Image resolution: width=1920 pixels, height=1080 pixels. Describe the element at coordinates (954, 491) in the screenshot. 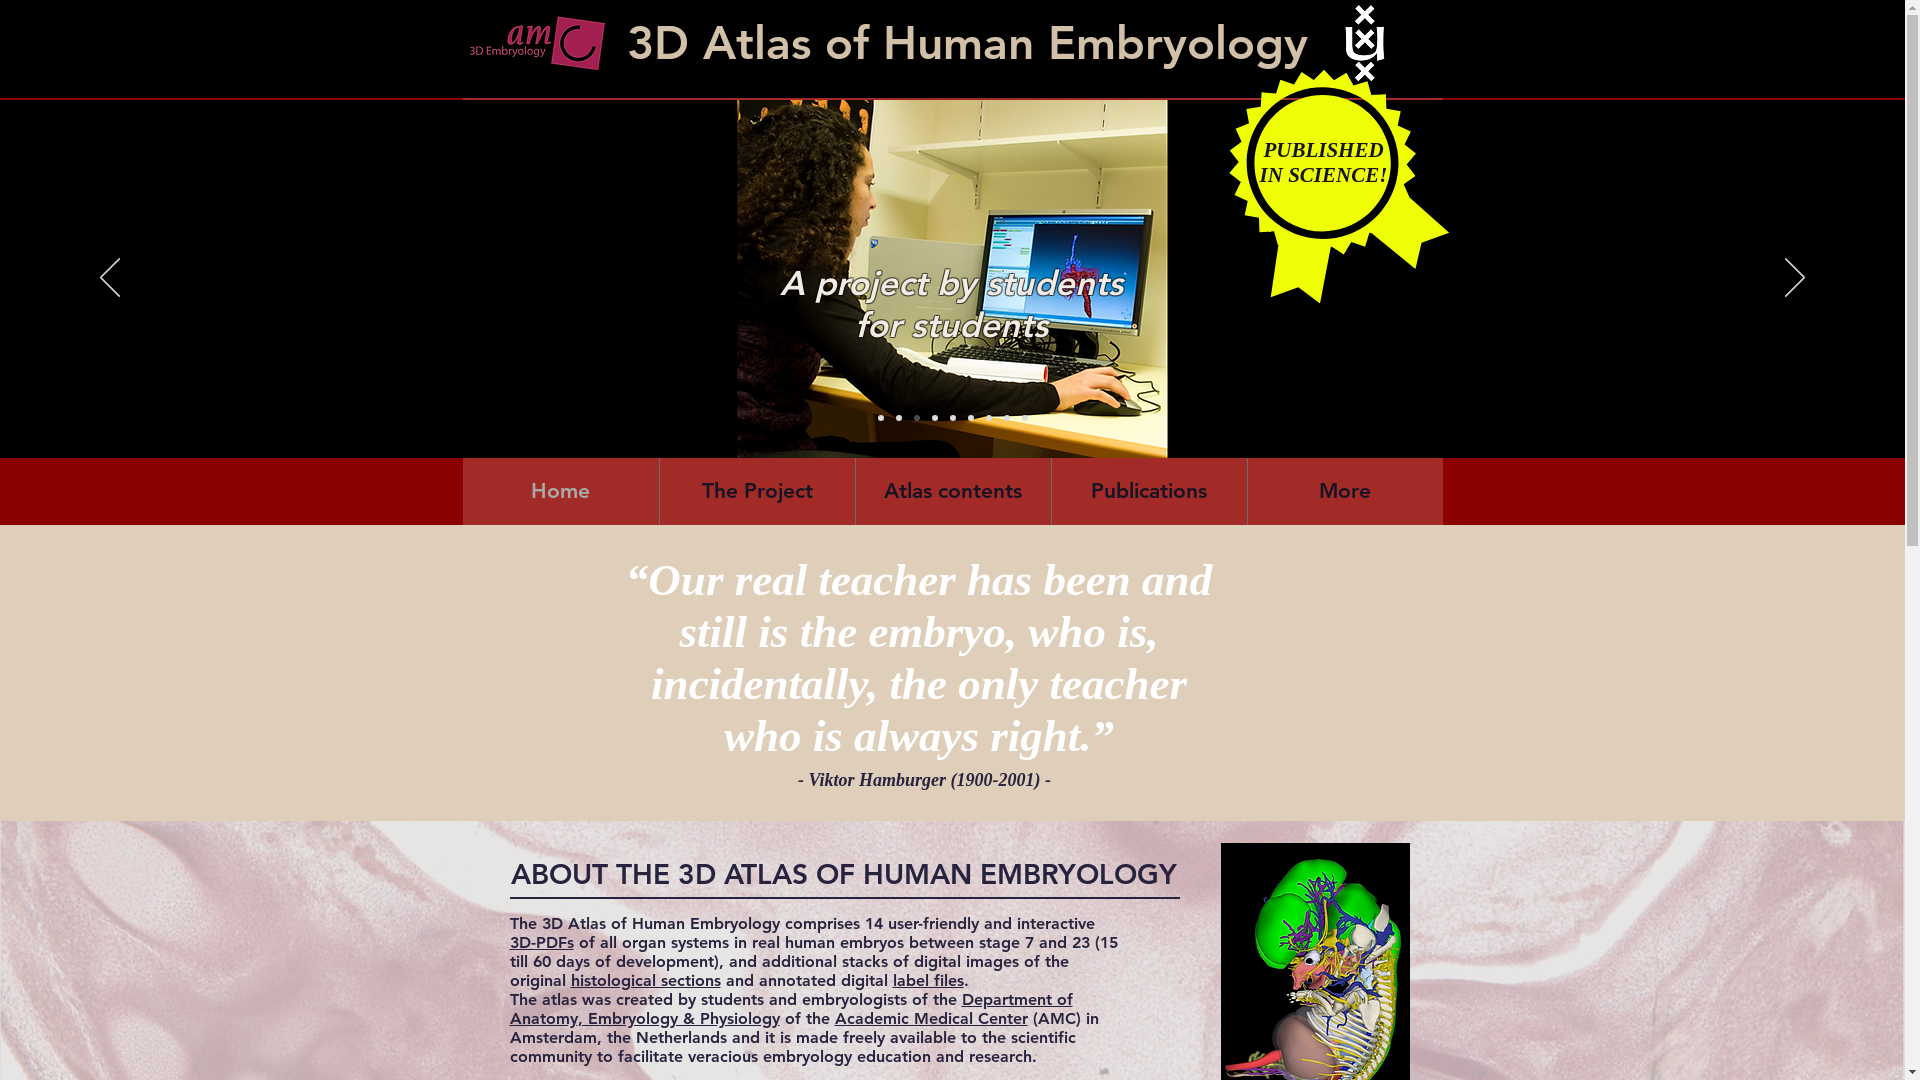

I see `Atlas contents` at that location.